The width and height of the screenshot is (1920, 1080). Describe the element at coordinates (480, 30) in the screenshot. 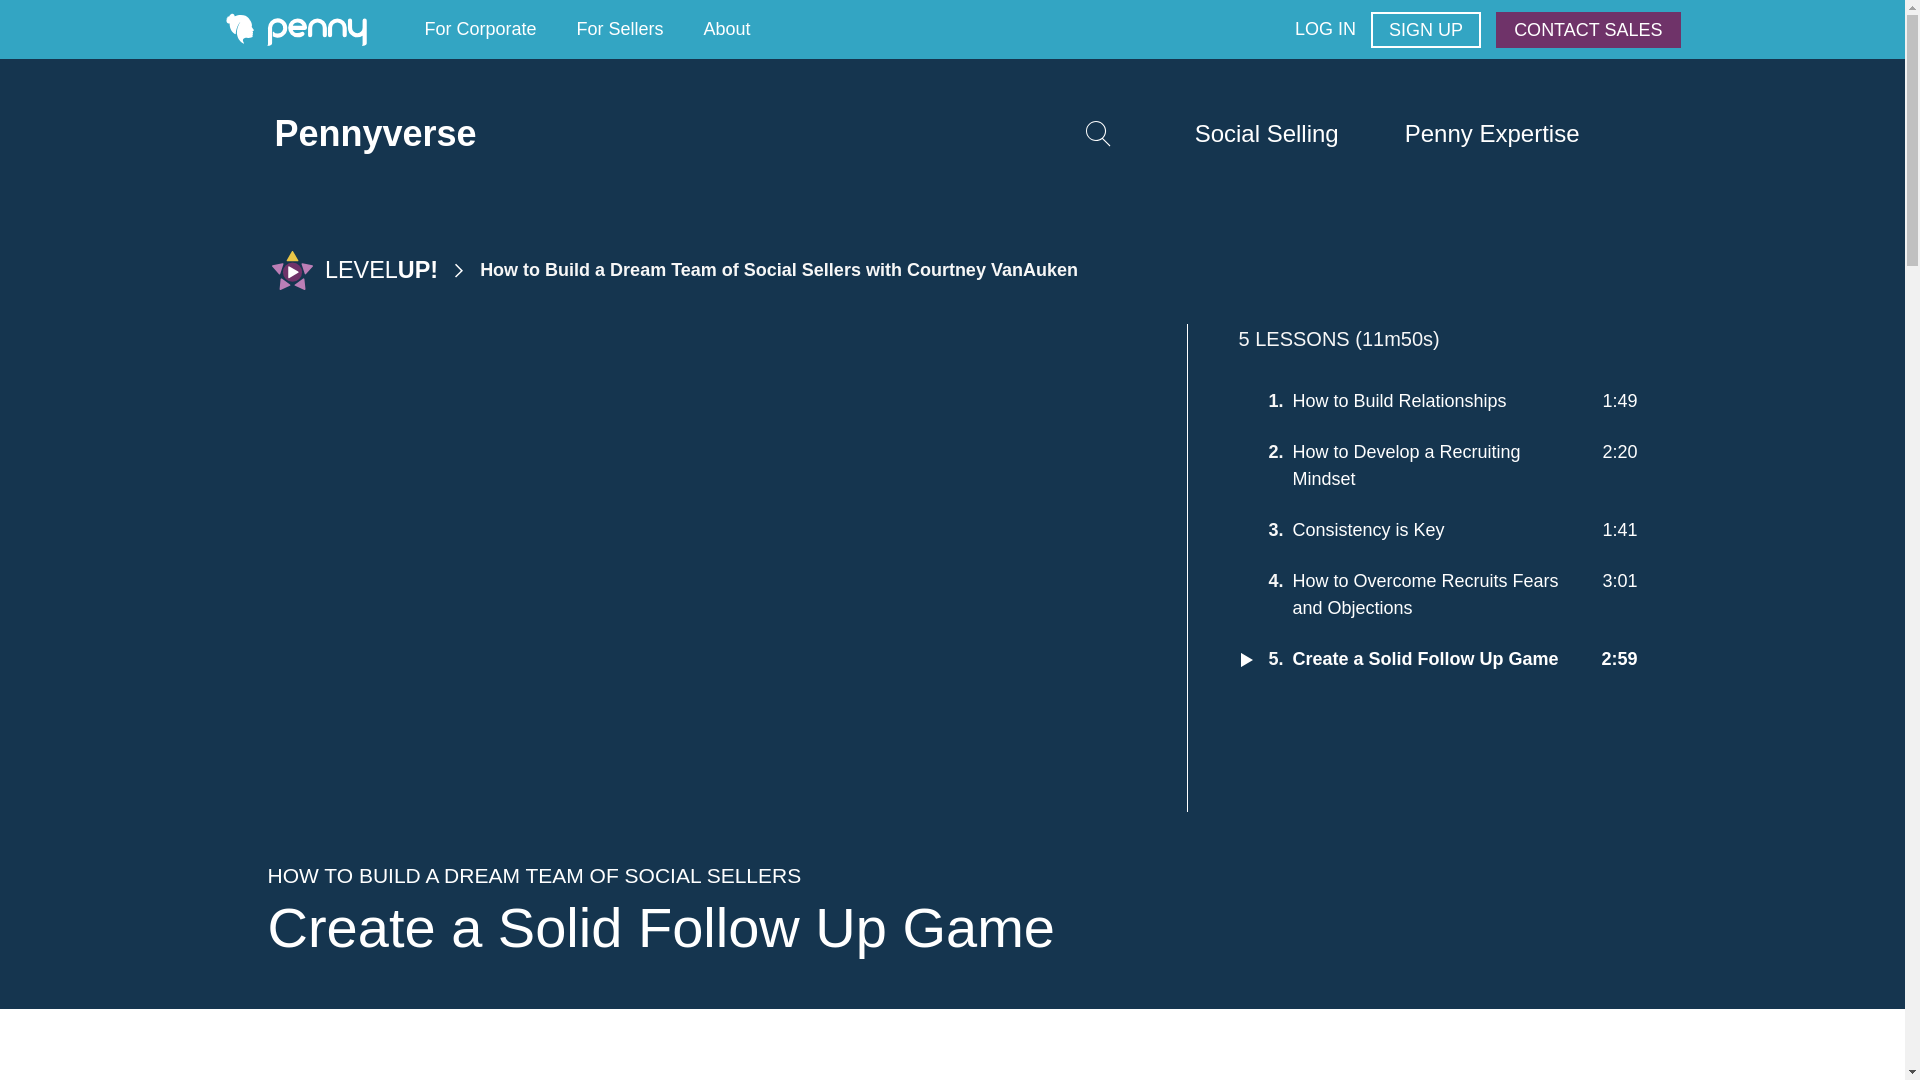

I see `For Corporate` at that location.